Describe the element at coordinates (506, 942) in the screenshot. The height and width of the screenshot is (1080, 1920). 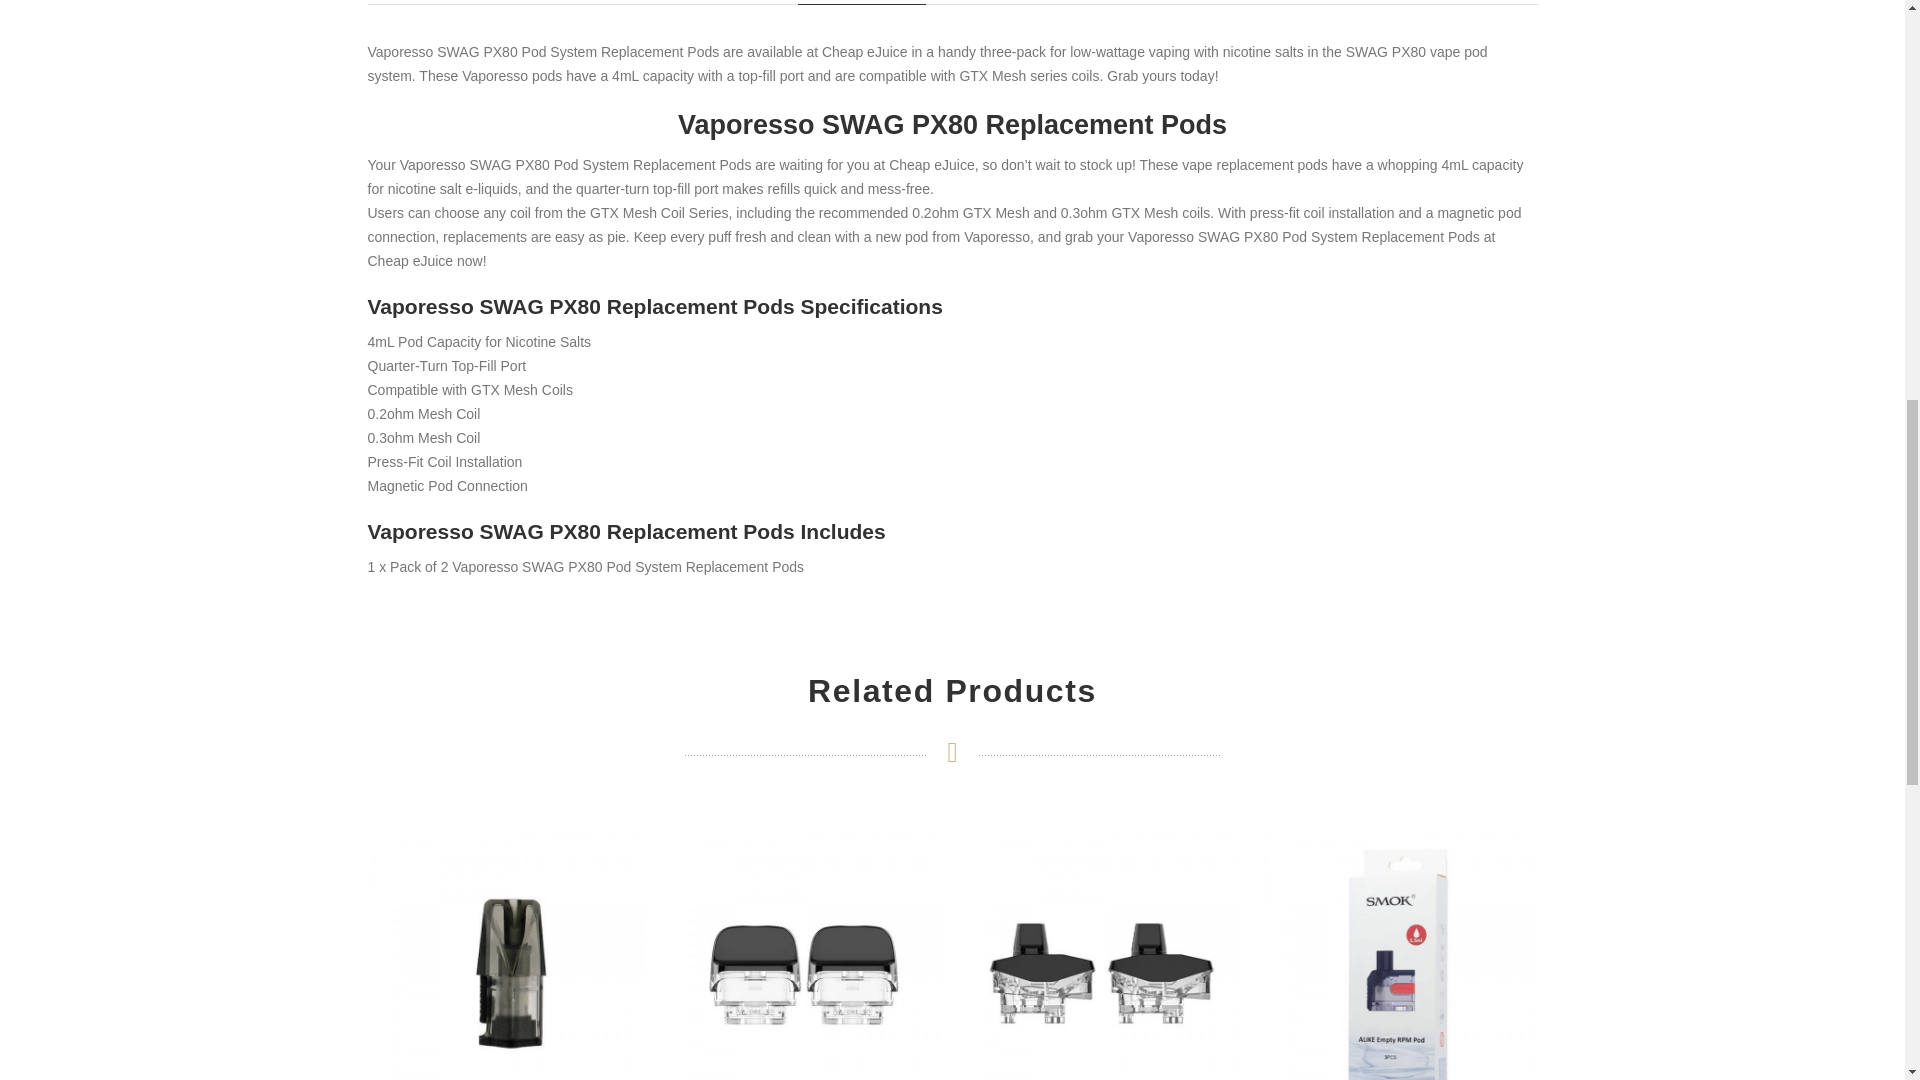
I see `Vaporesso Barr Pods` at that location.